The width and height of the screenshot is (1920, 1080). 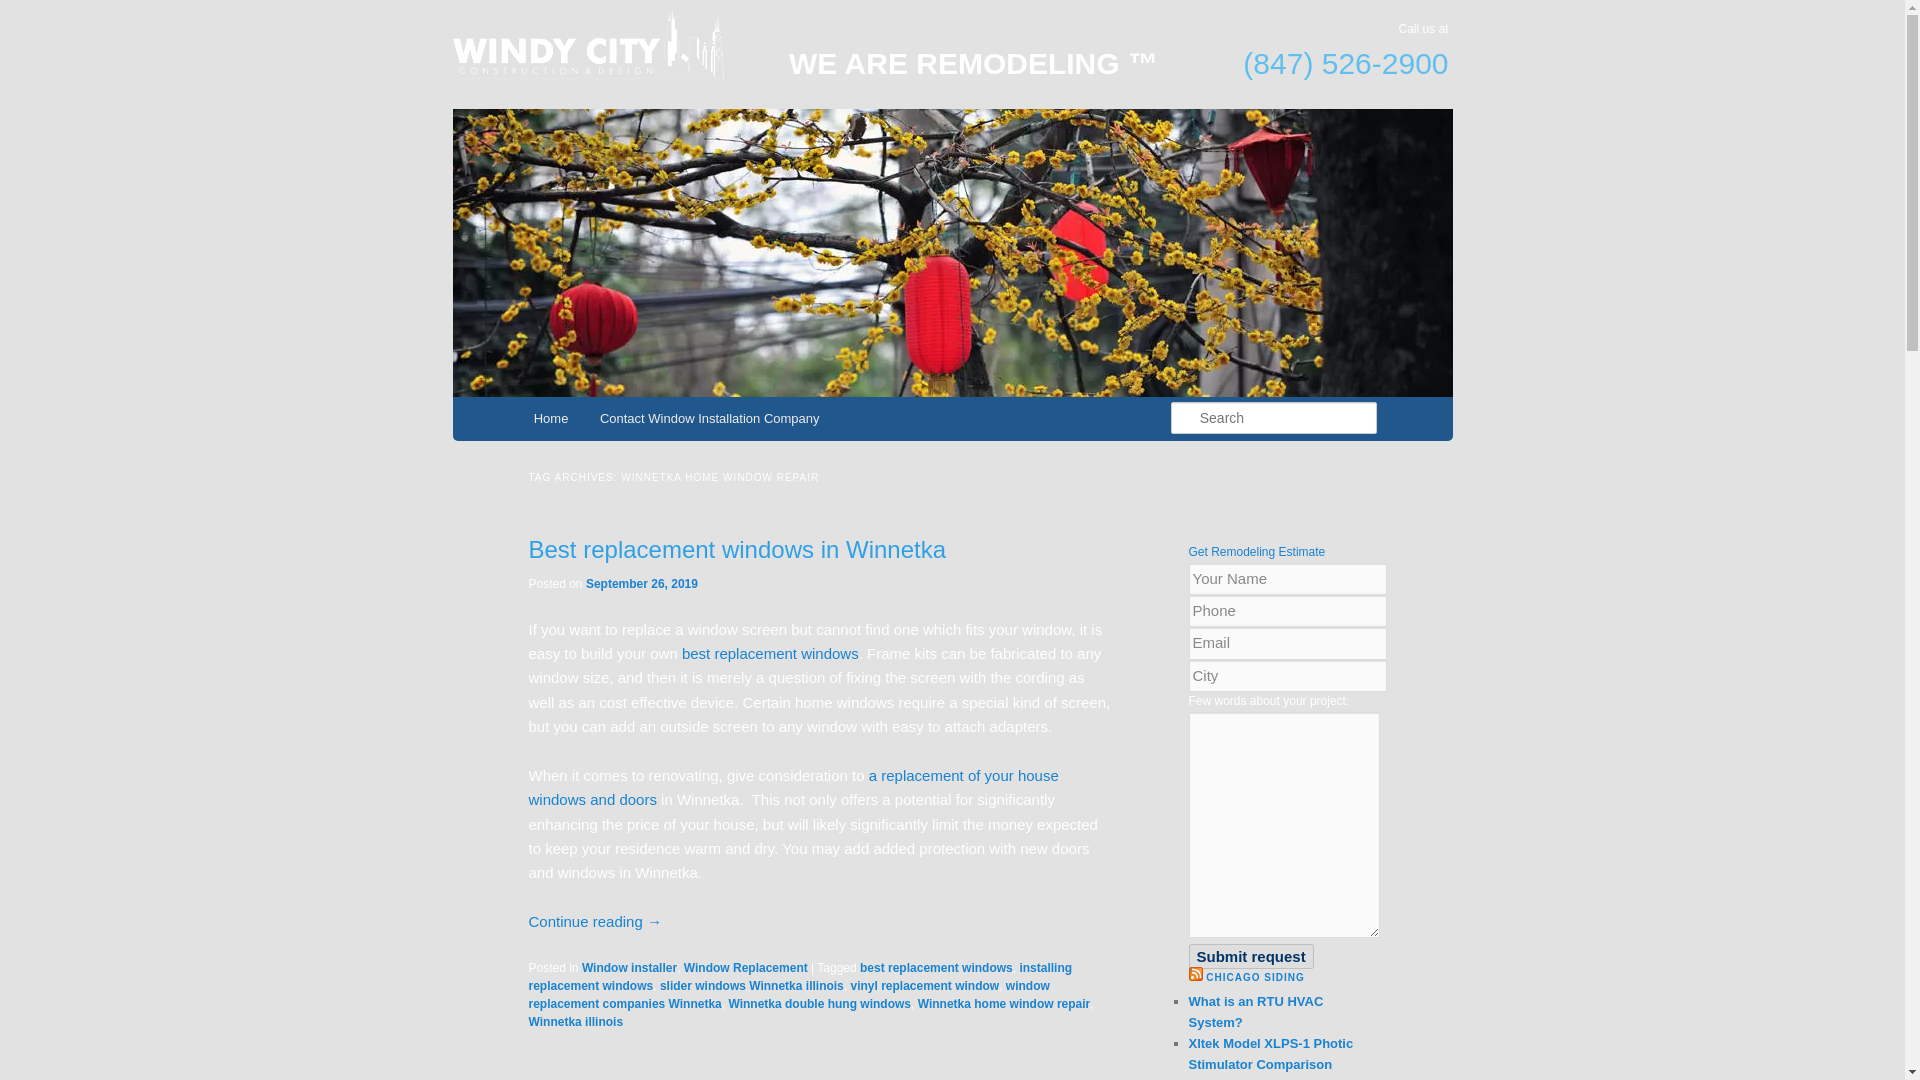 What do you see at coordinates (752, 985) in the screenshot?
I see `slider windows Winnetka illinois` at bounding box center [752, 985].